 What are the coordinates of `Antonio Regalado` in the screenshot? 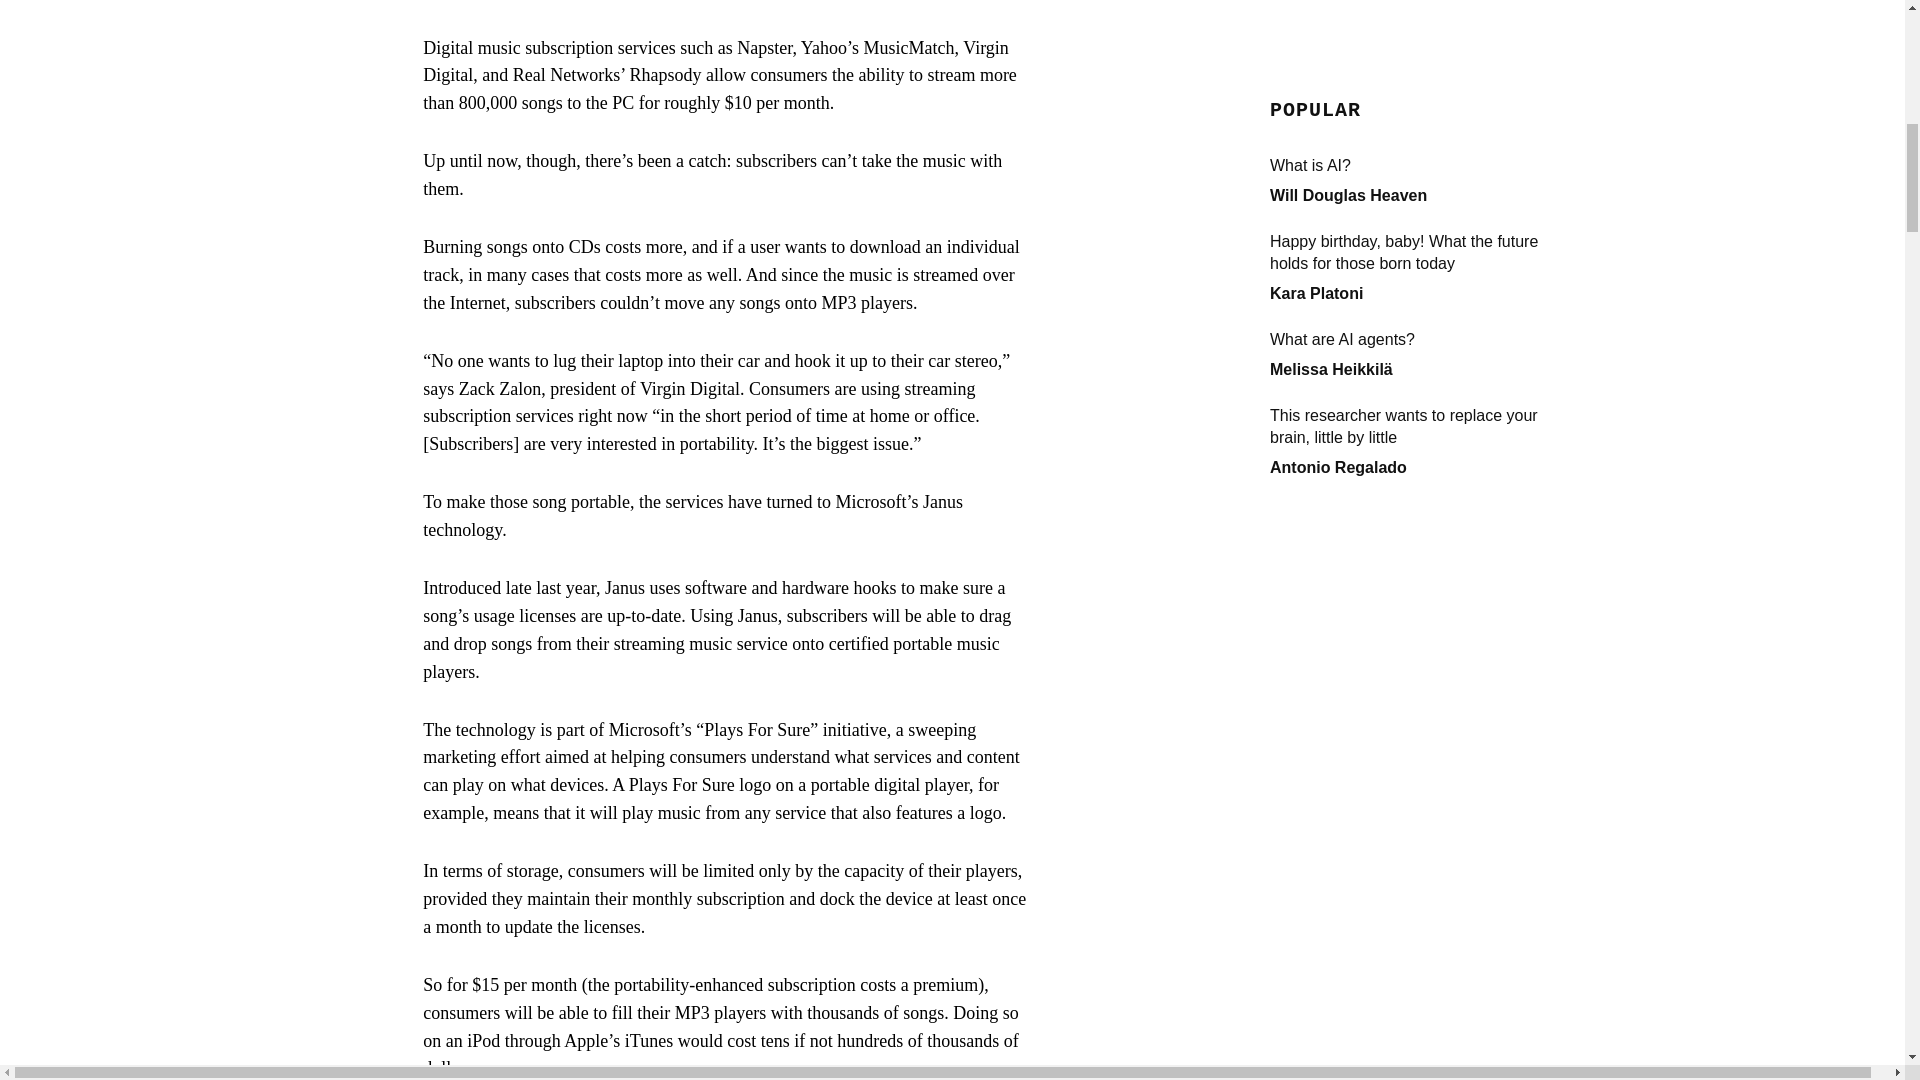 It's located at (1338, 124).